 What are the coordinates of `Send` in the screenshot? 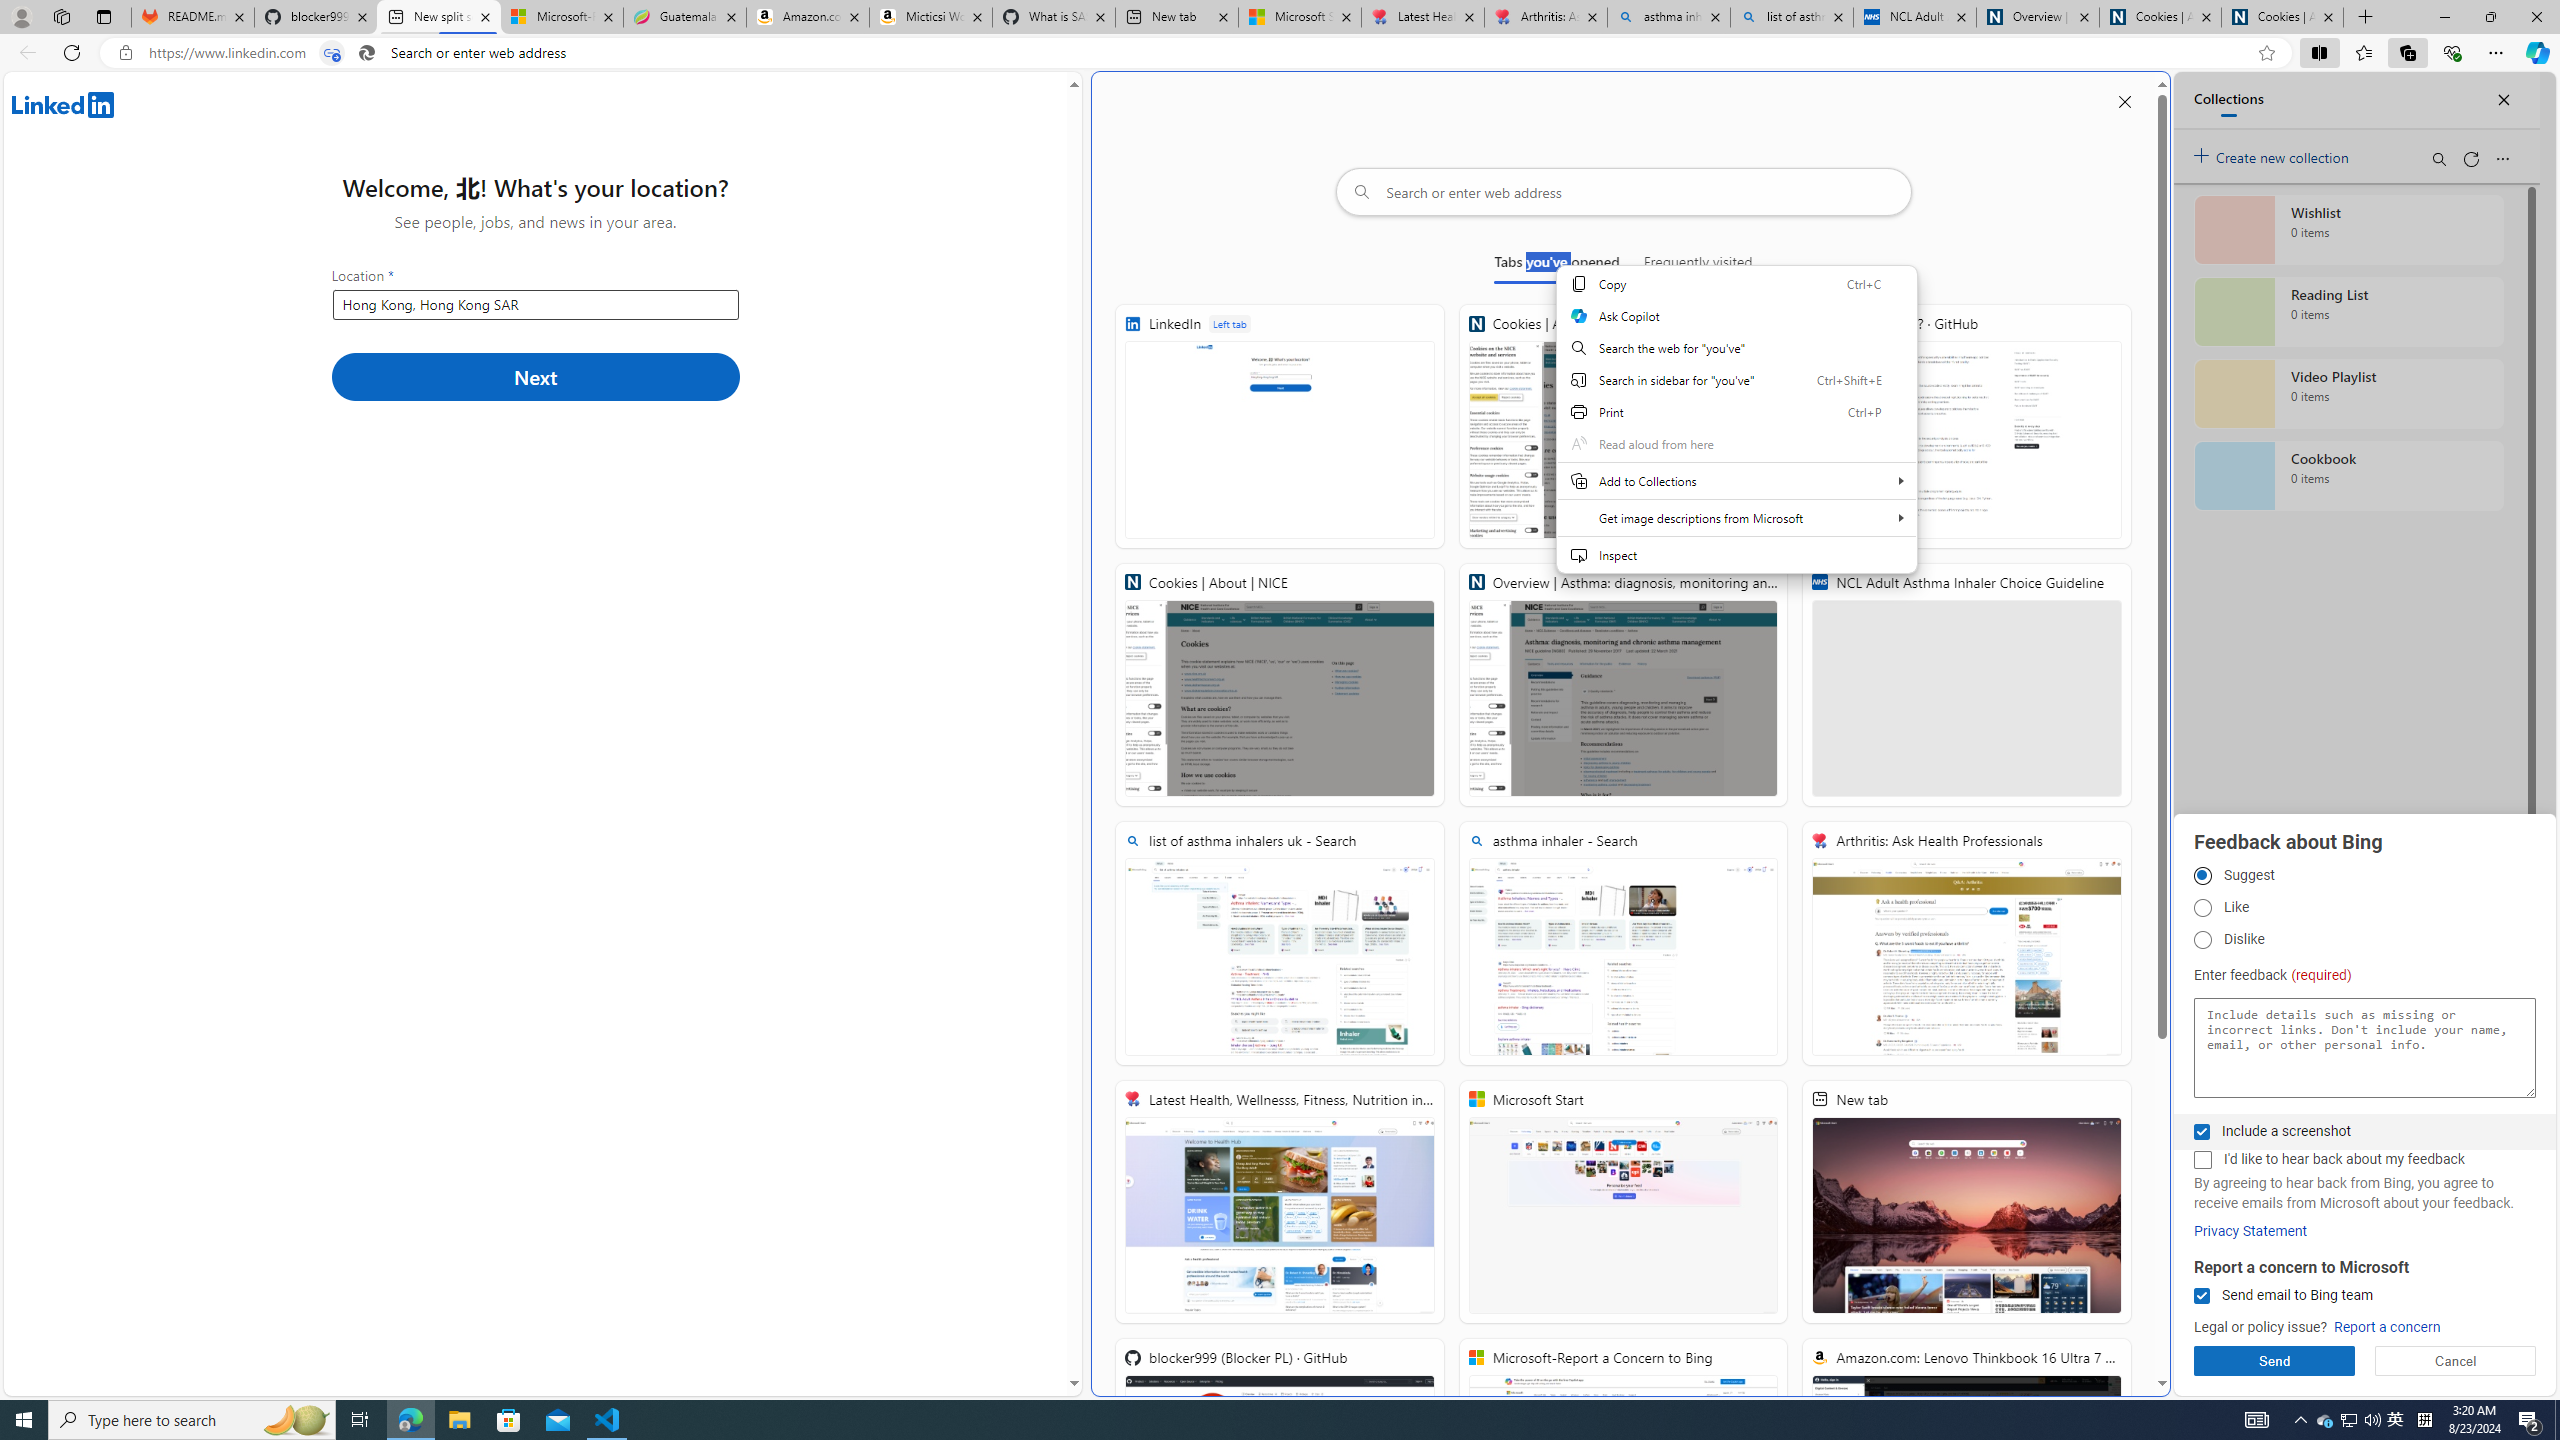 It's located at (2274, 1361).